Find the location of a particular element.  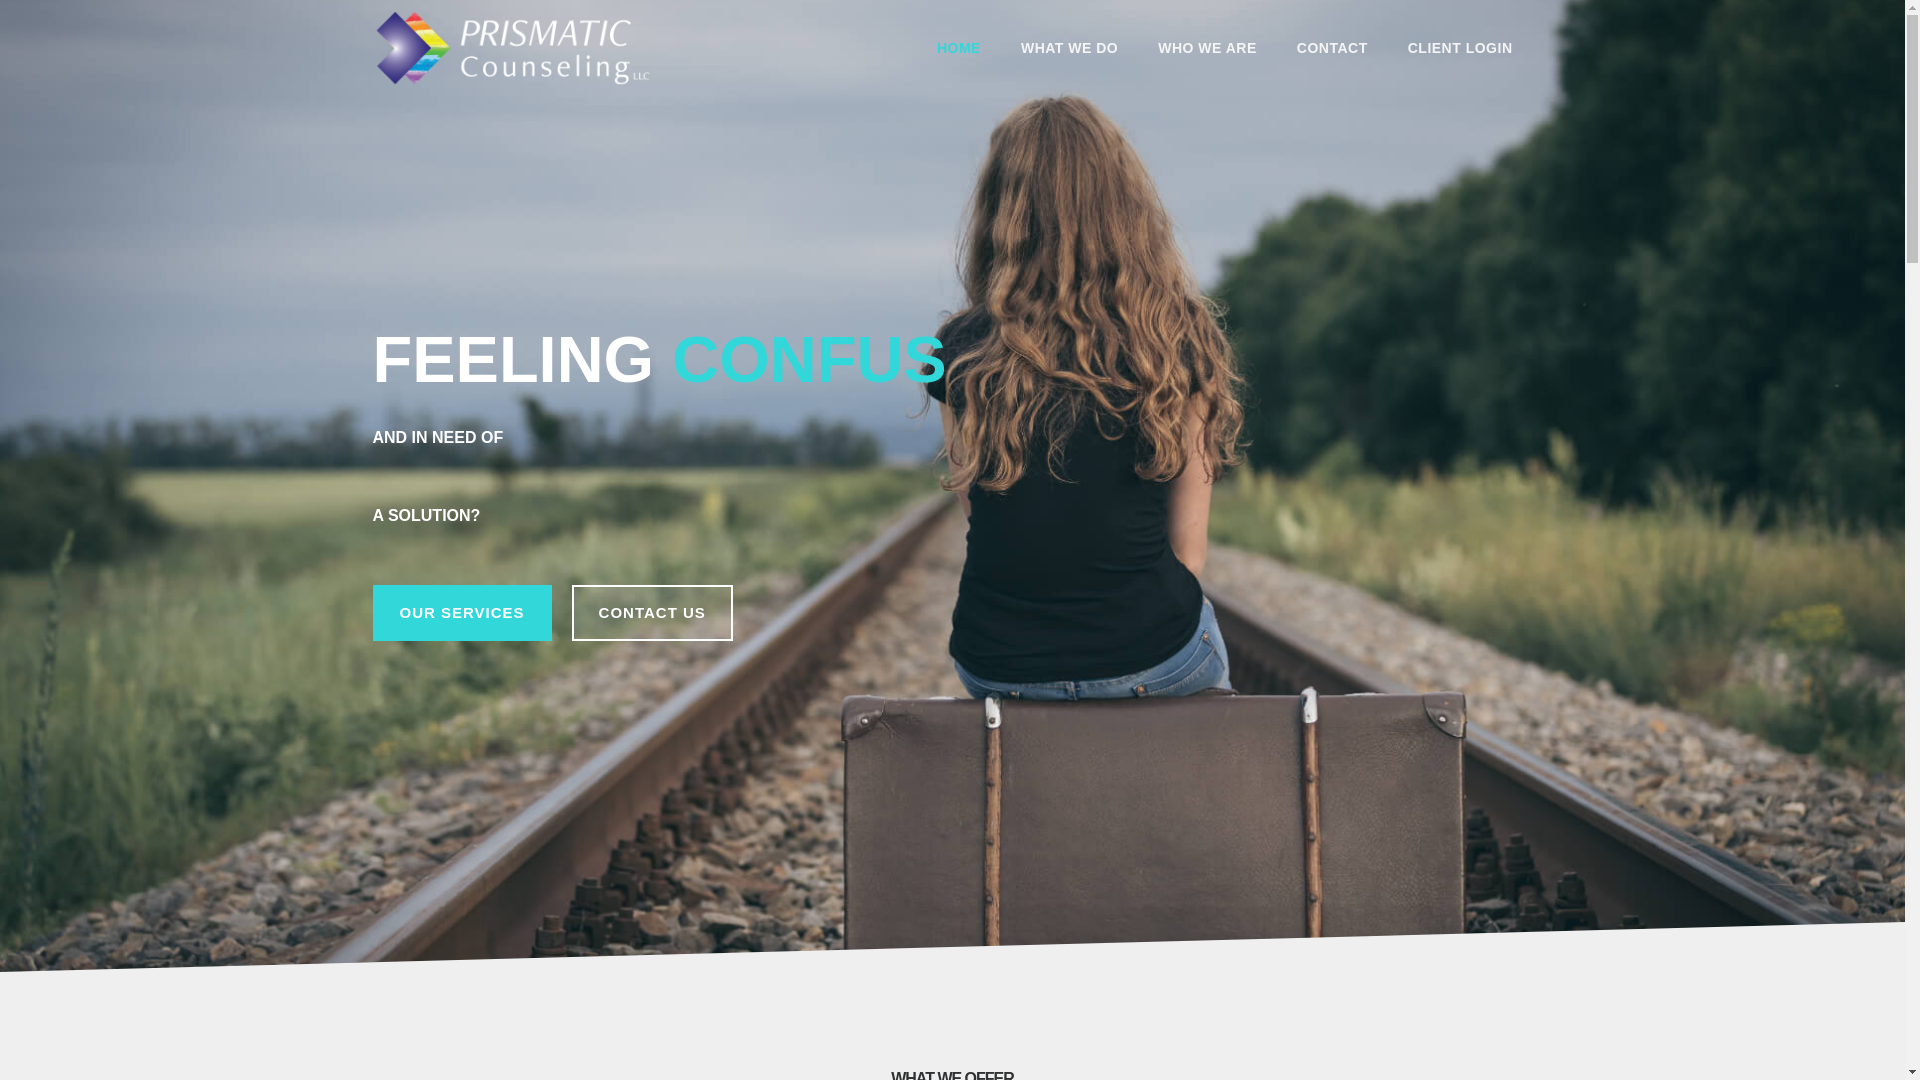

Who We Are is located at coordinates (1207, 48).